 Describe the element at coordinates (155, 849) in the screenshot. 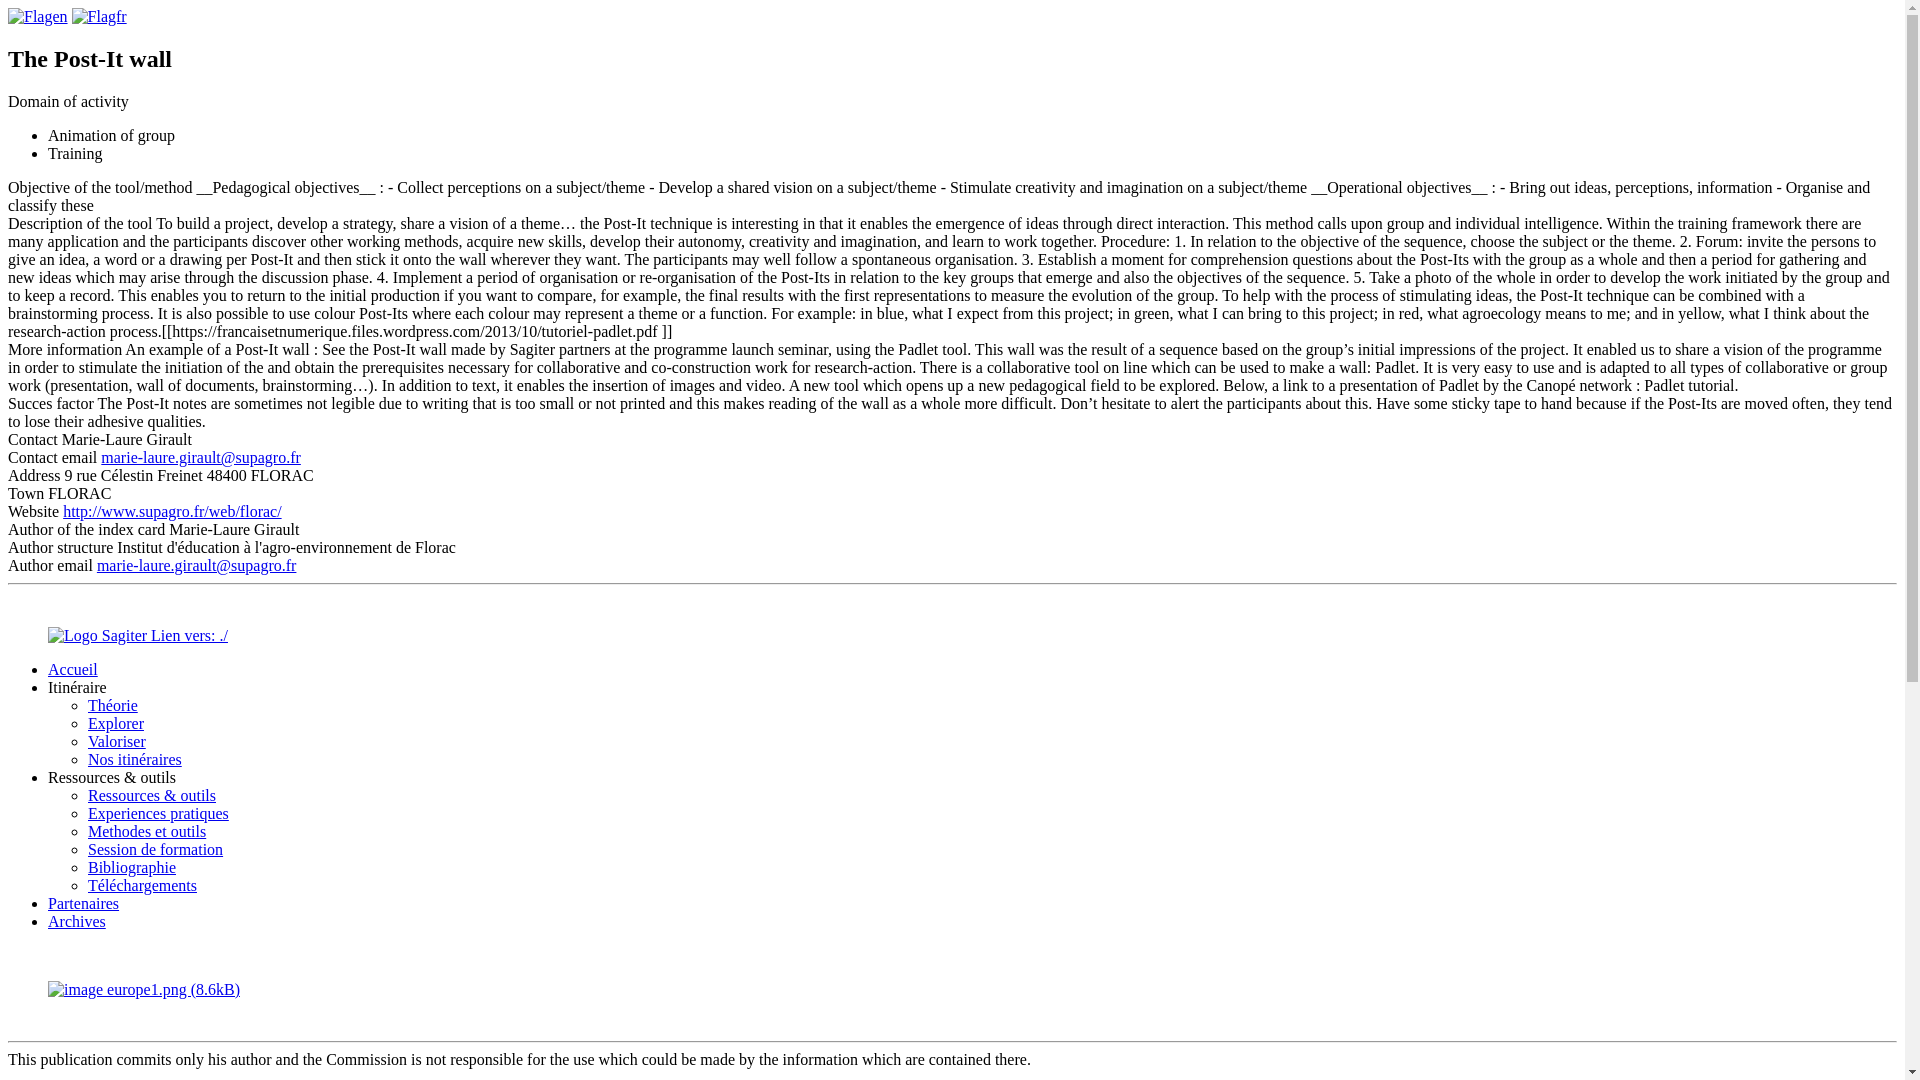

I see `Session de formation` at that location.